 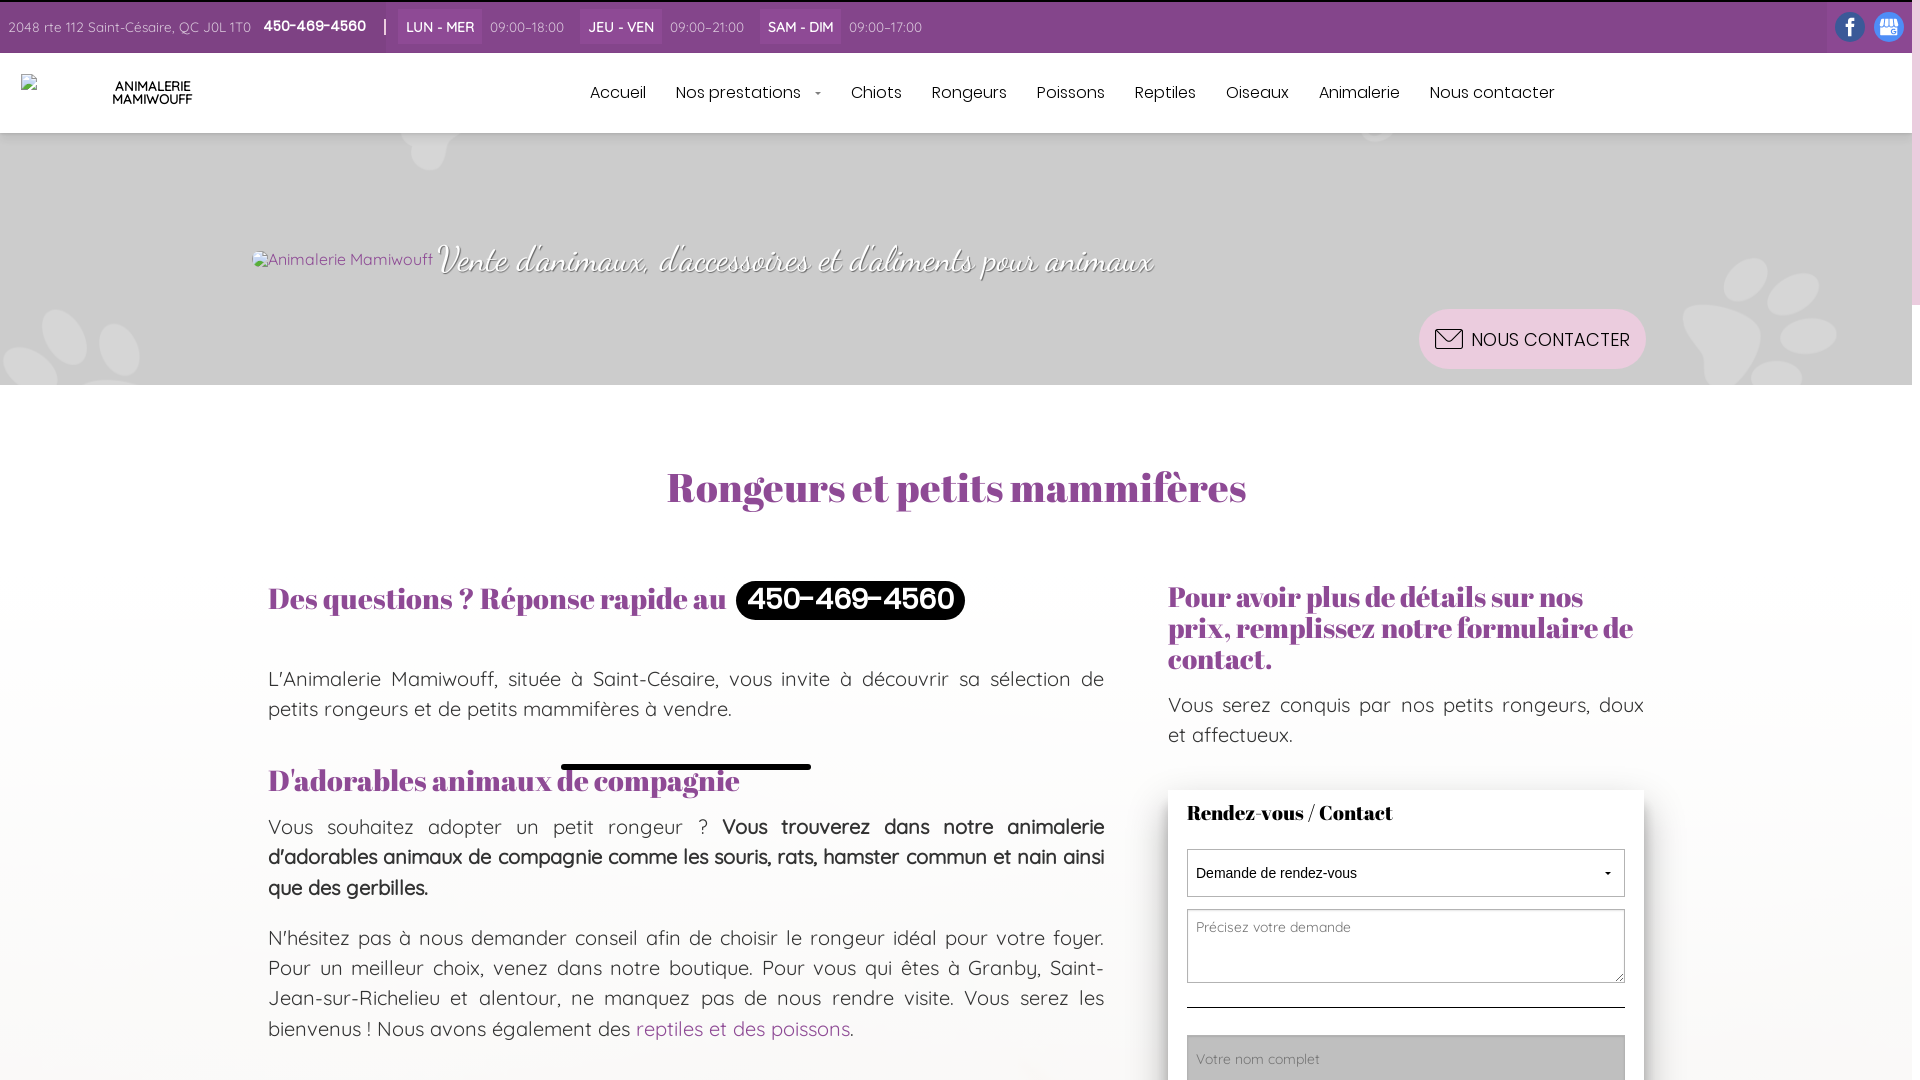 What do you see at coordinates (876, 93) in the screenshot?
I see `Chiots` at bounding box center [876, 93].